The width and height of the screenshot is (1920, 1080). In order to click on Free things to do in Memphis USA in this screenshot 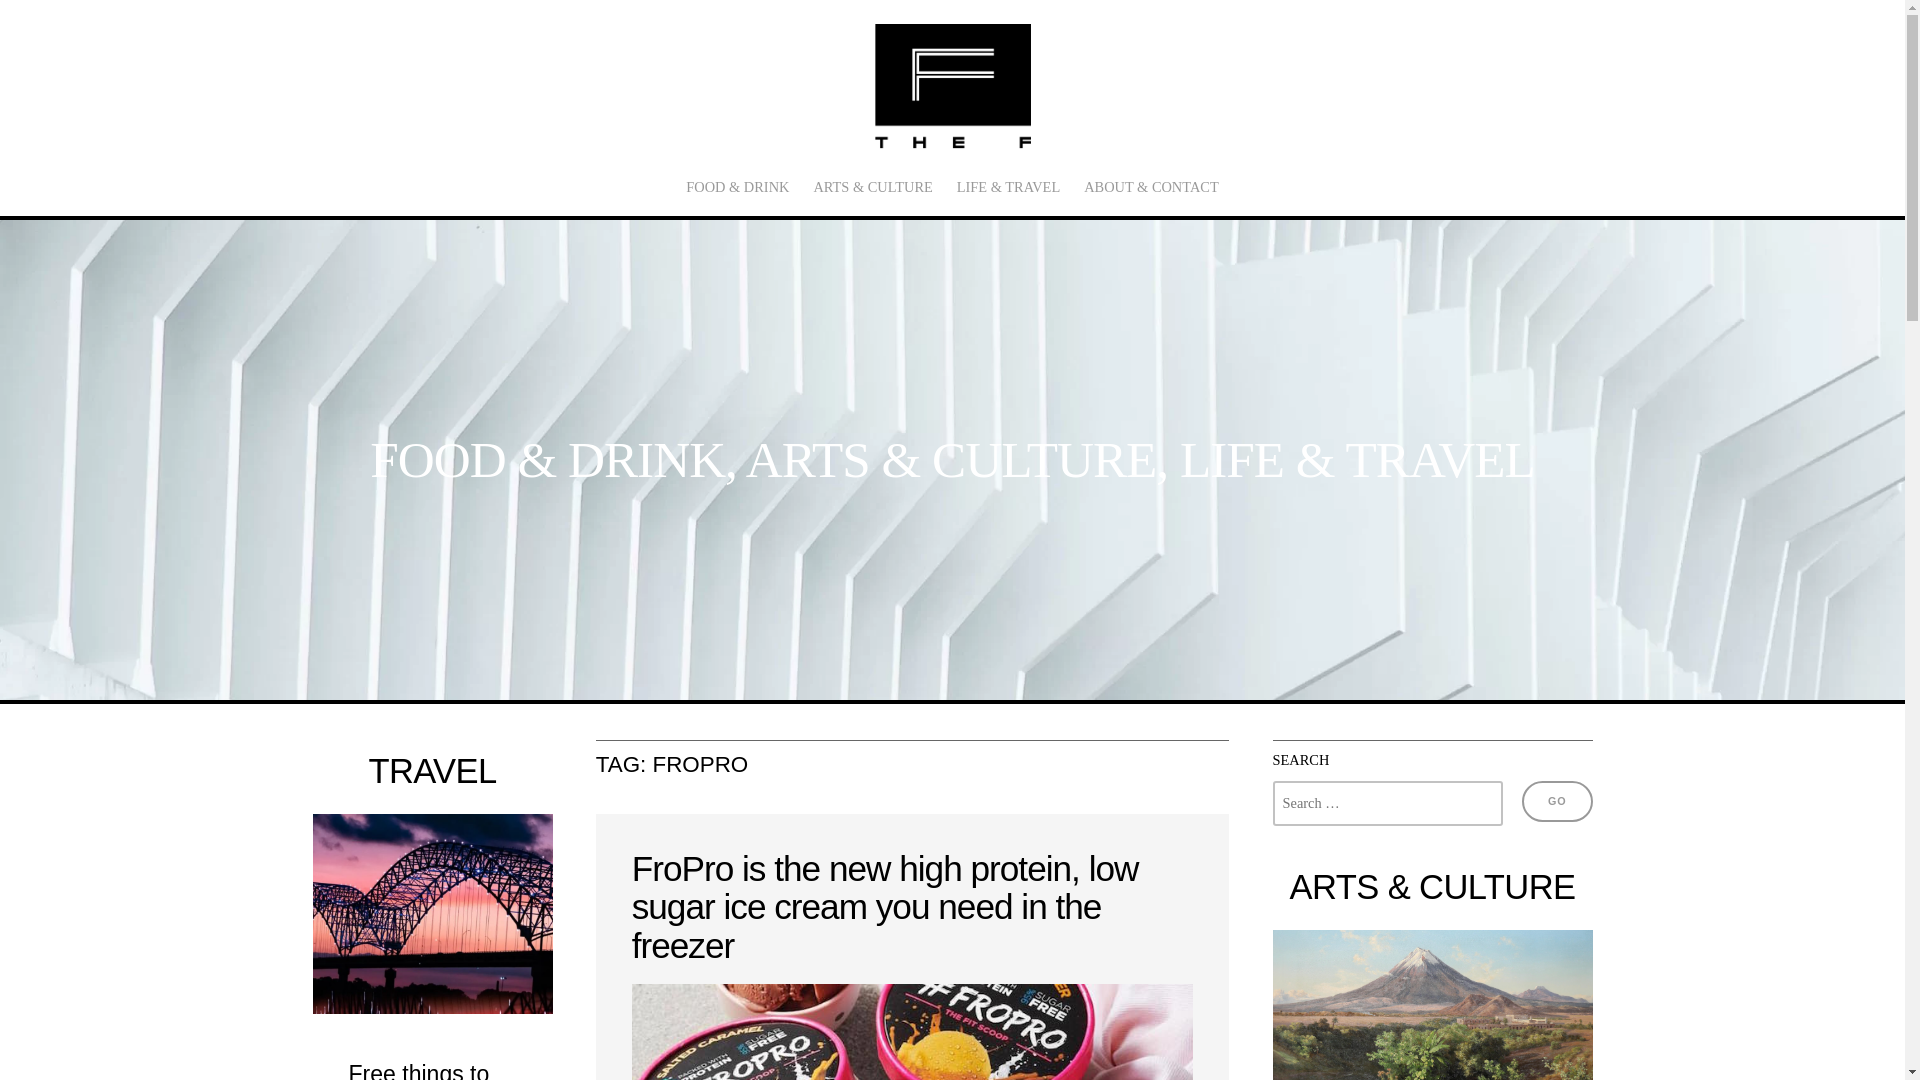, I will do `click(422, 1070)`.